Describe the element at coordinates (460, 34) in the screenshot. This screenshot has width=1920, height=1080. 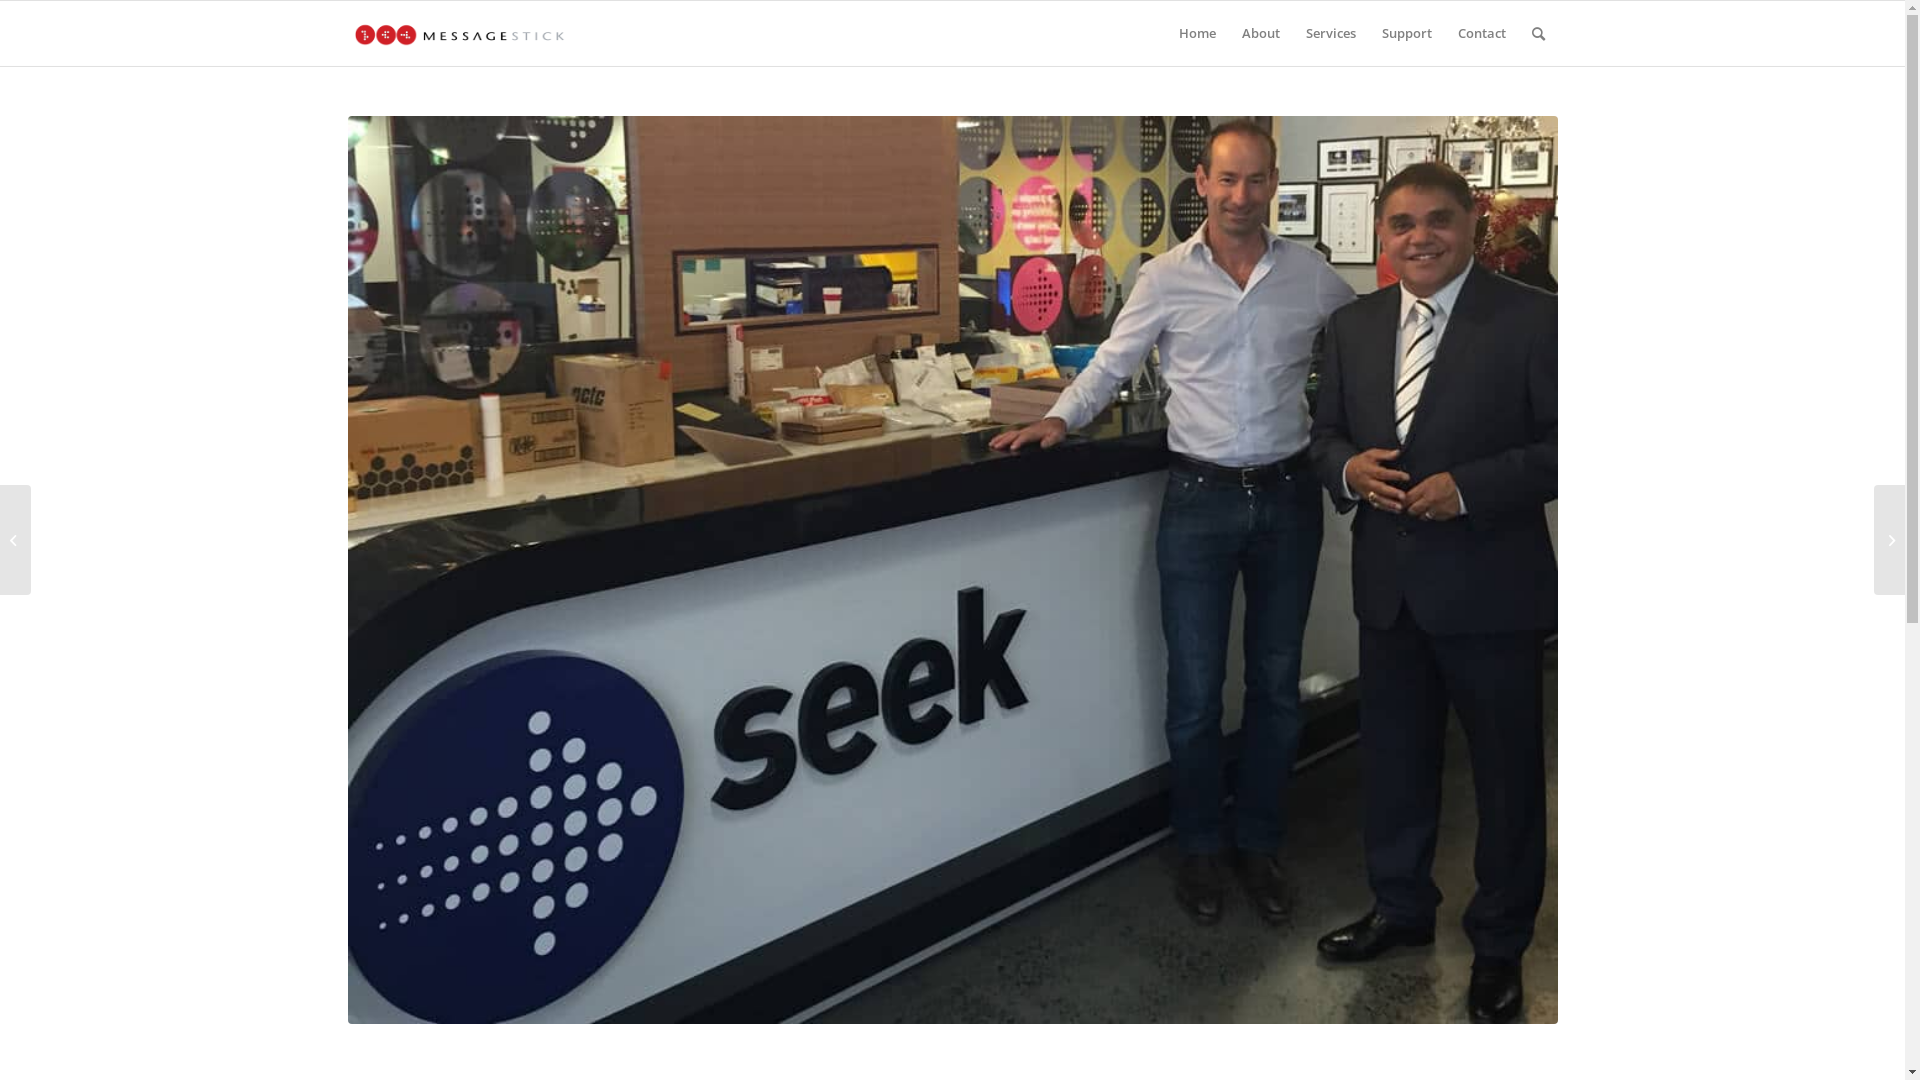
I see `0.-Message-Stick-Horizontal-Logo-header` at that location.